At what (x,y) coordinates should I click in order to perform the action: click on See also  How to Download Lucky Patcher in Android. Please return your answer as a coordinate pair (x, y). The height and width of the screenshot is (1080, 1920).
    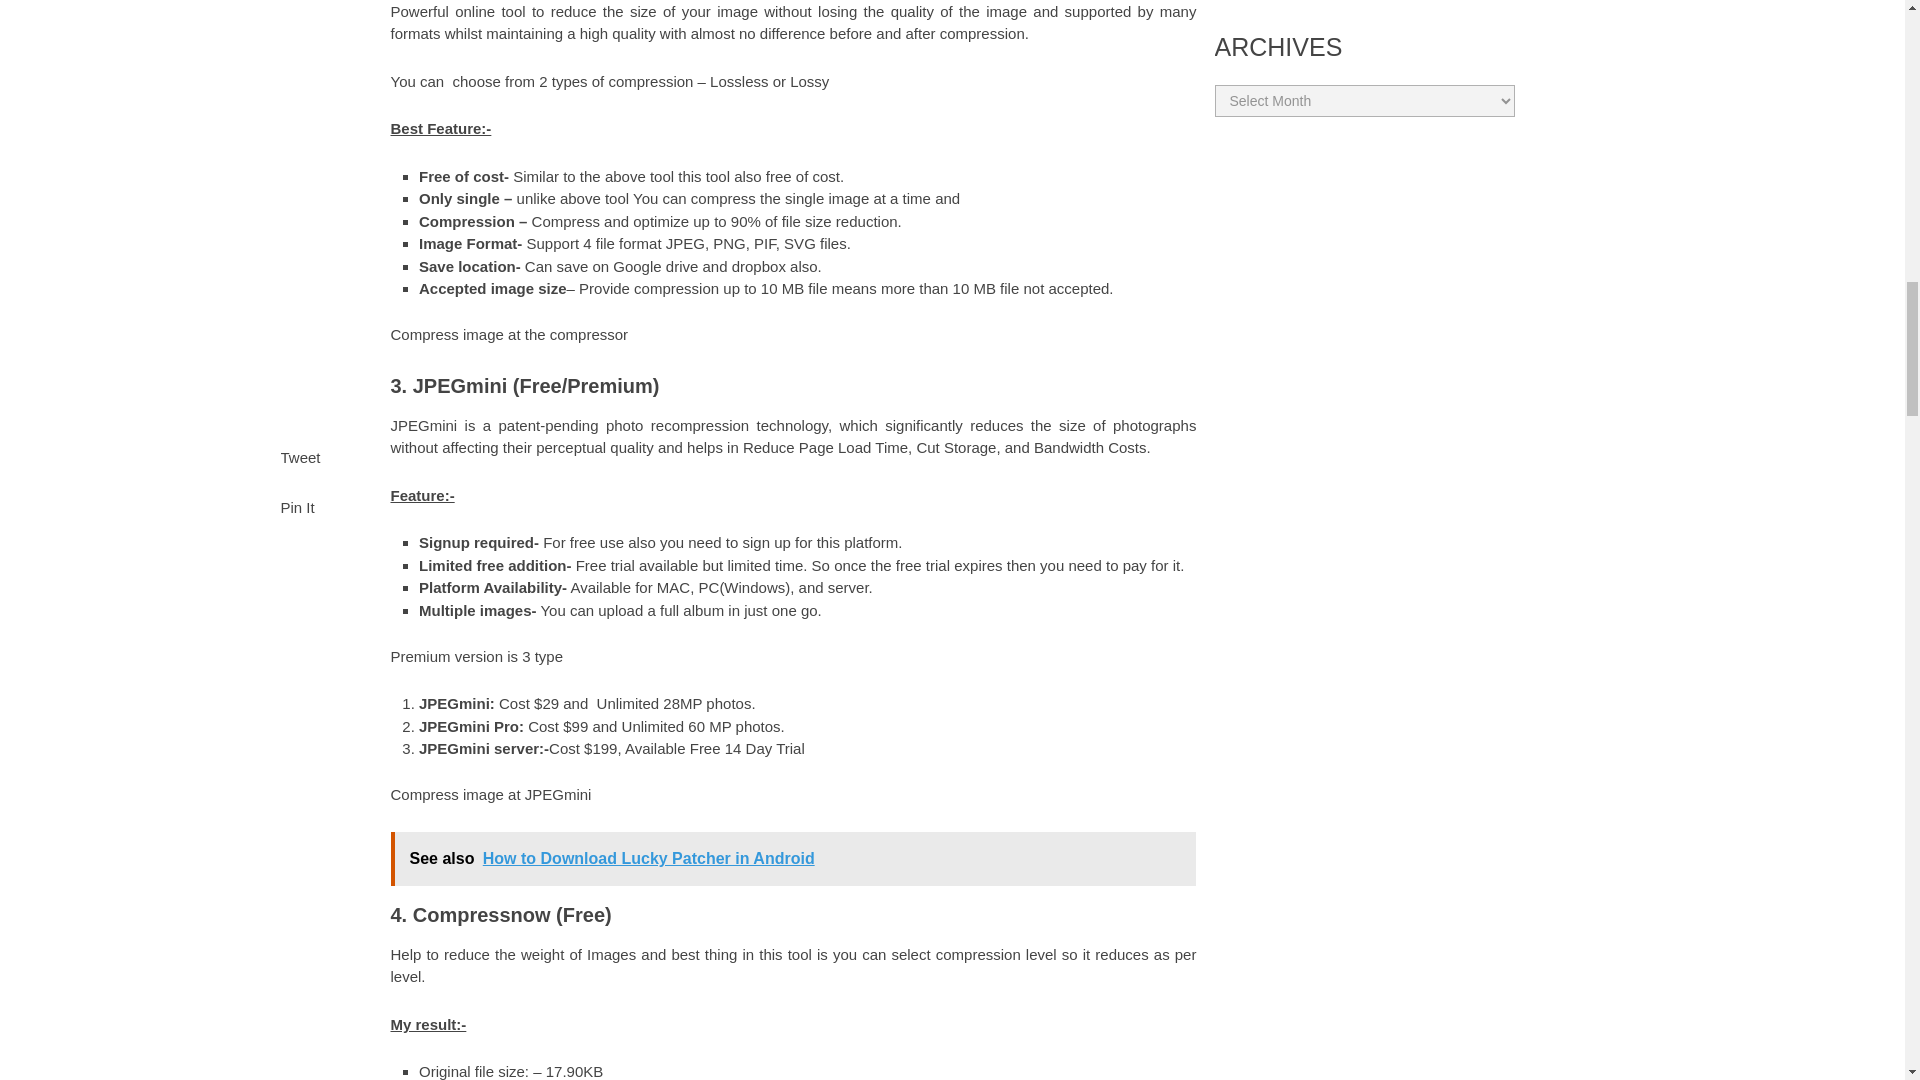
    Looking at the image, I should click on (792, 858).